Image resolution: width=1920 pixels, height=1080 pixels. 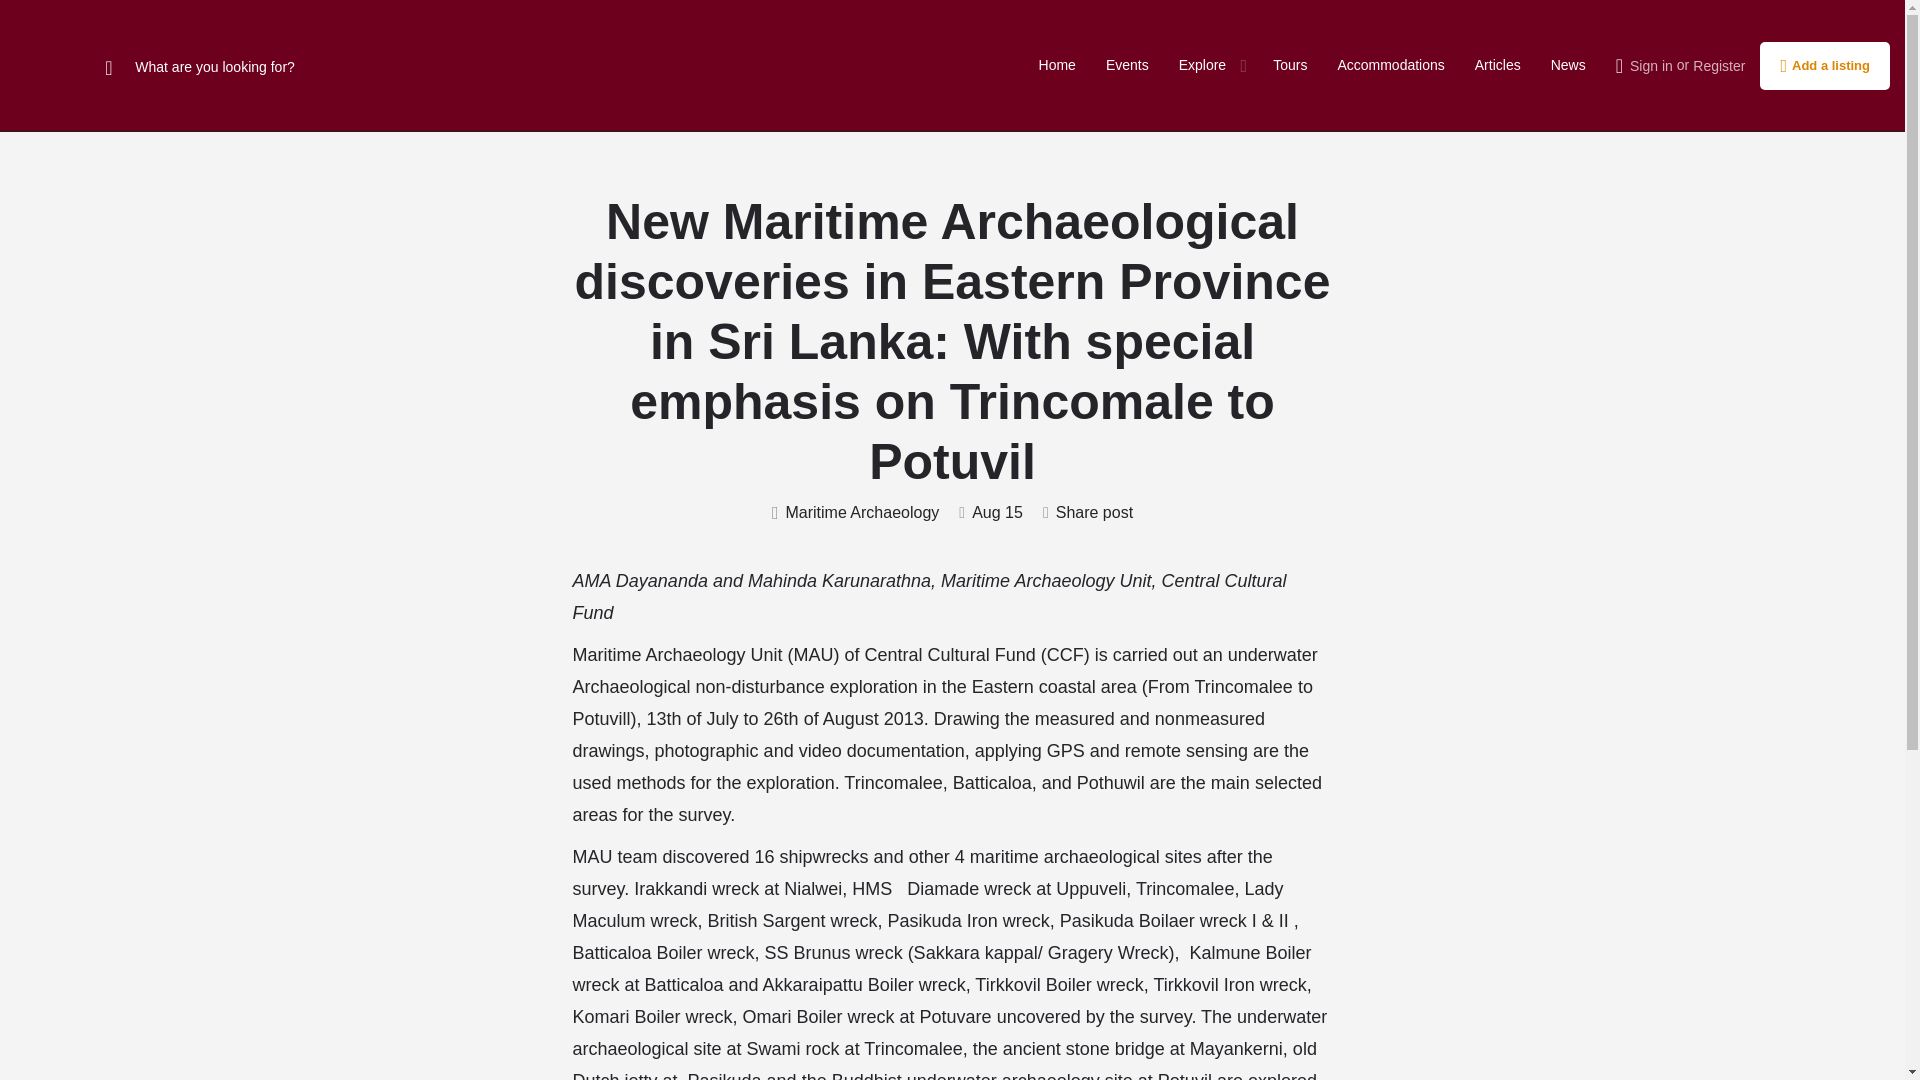 What do you see at coordinates (1390, 66) in the screenshot?
I see `Accommodations` at bounding box center [1390, 66].